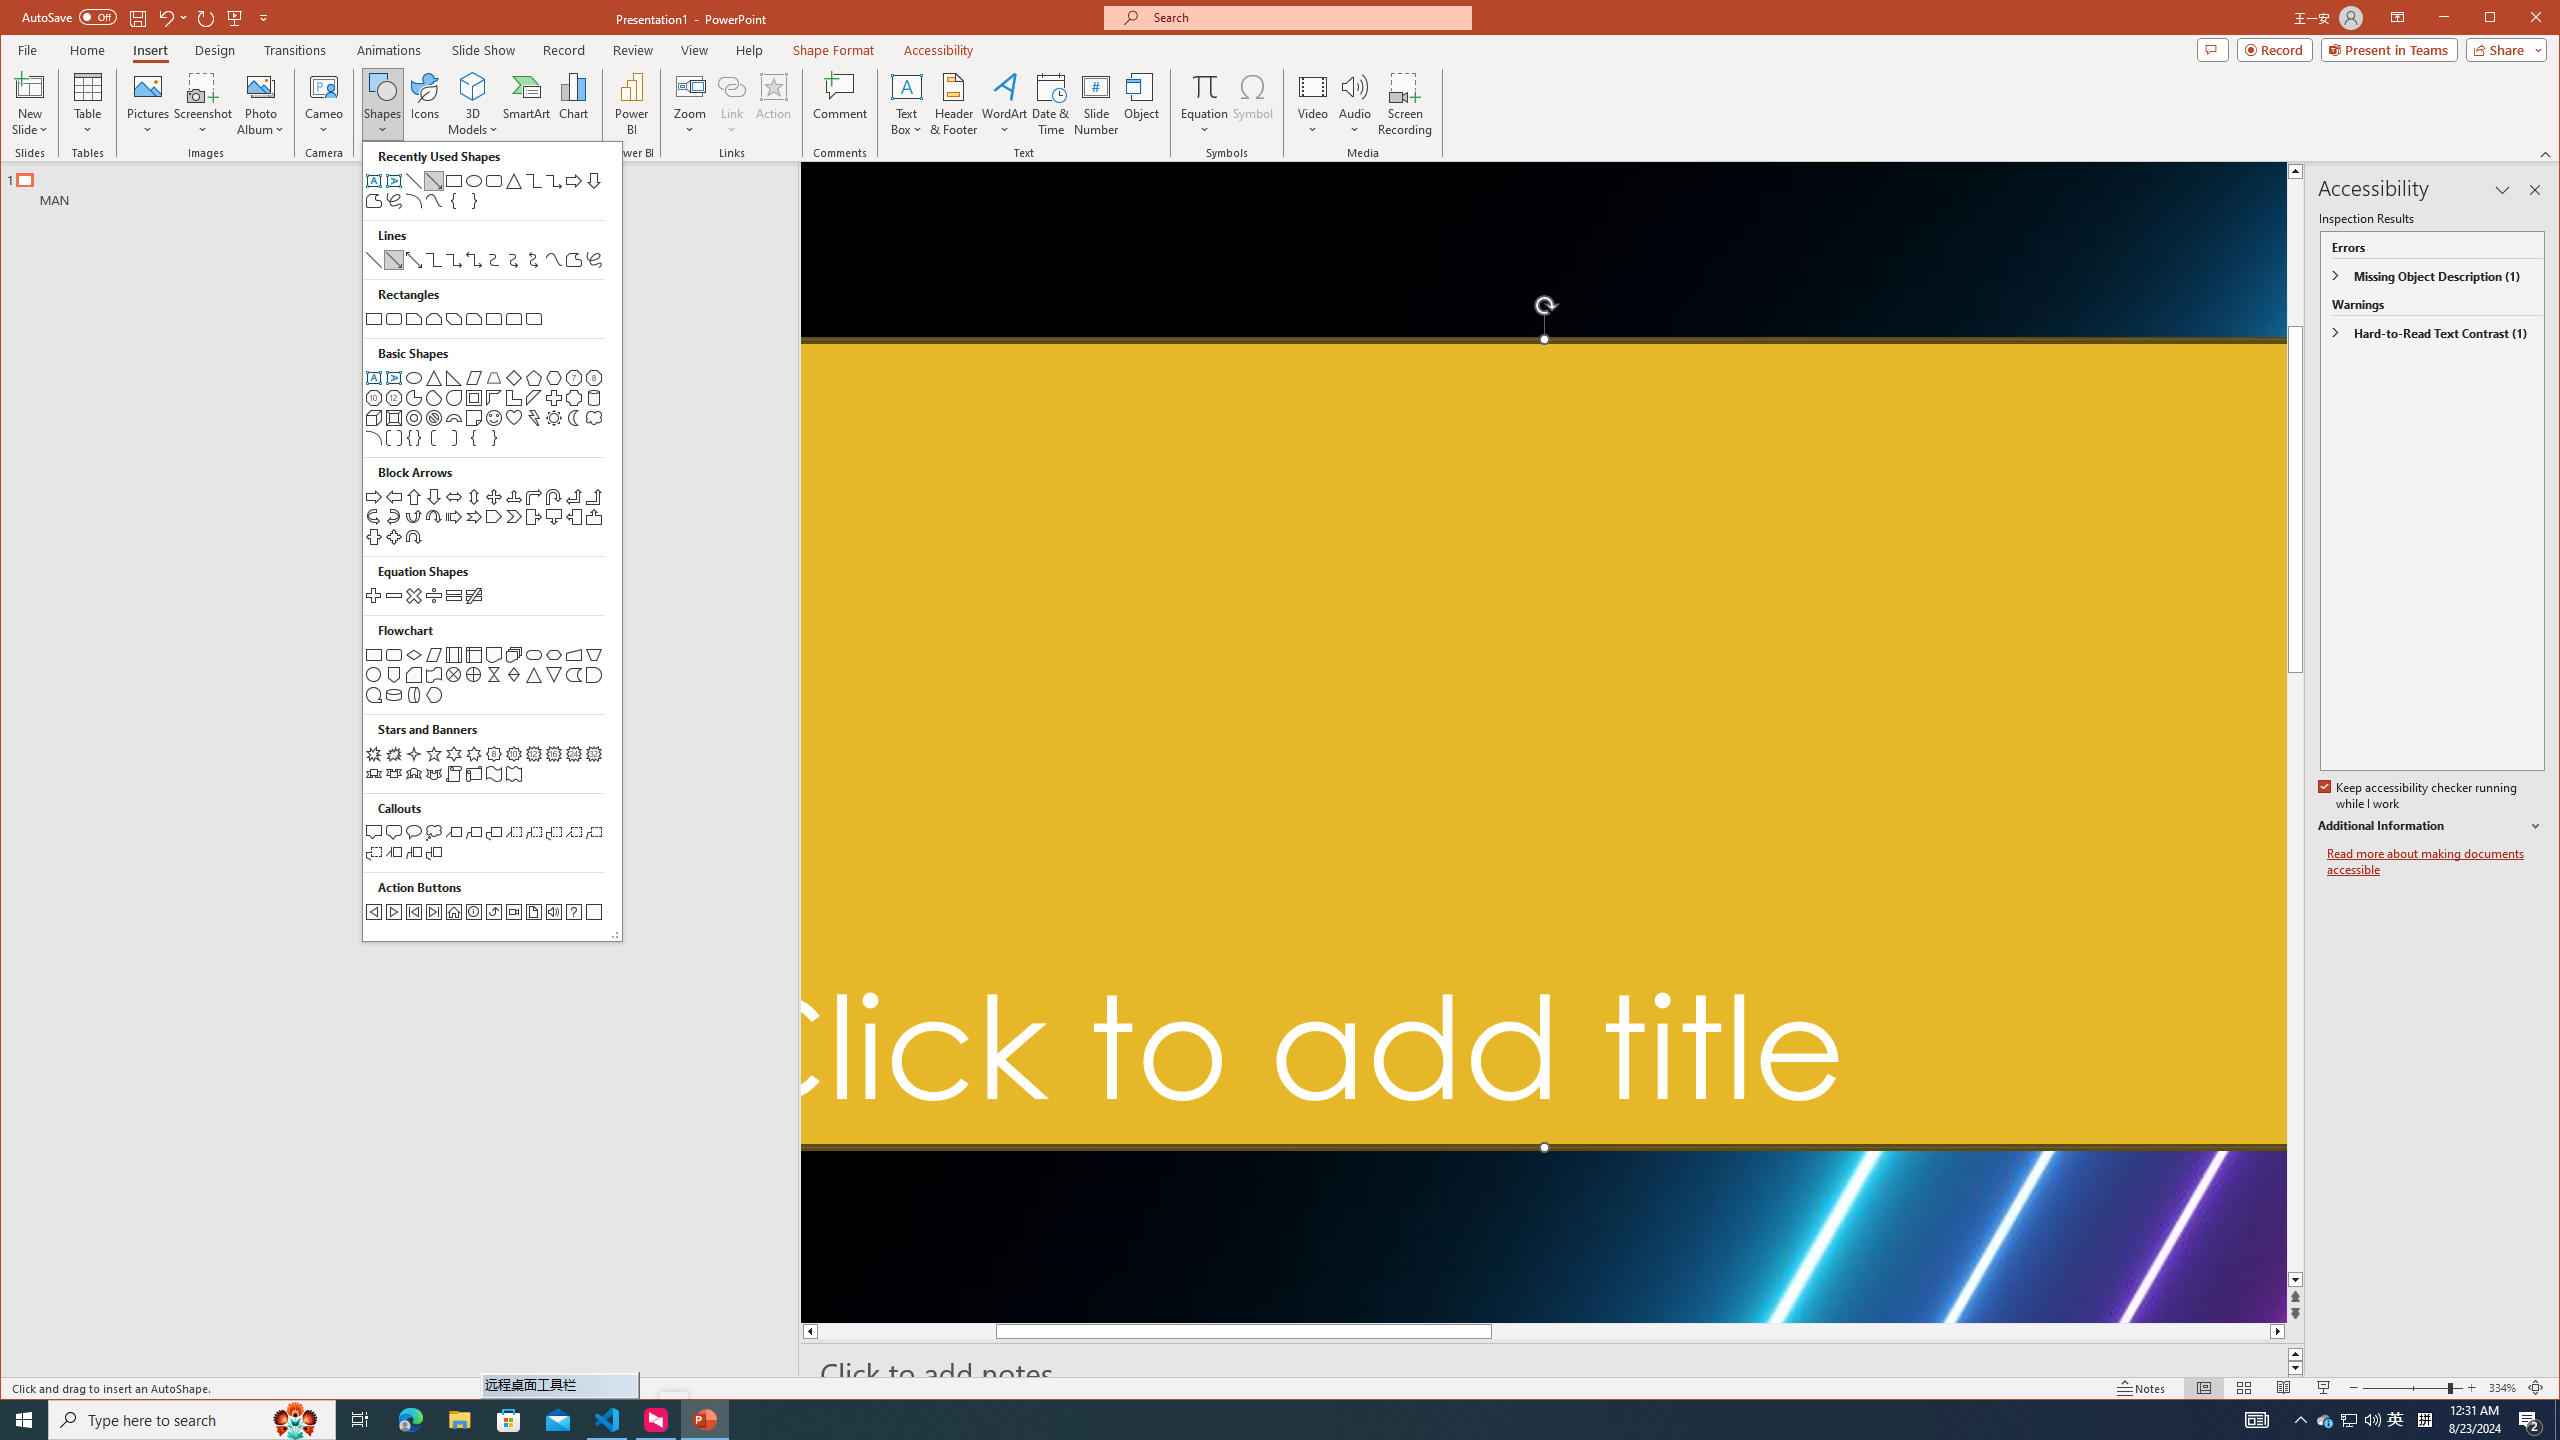  Describe the element at coordinates (260, 86) in the screenshot. I see `New Photo Album...` at that location.